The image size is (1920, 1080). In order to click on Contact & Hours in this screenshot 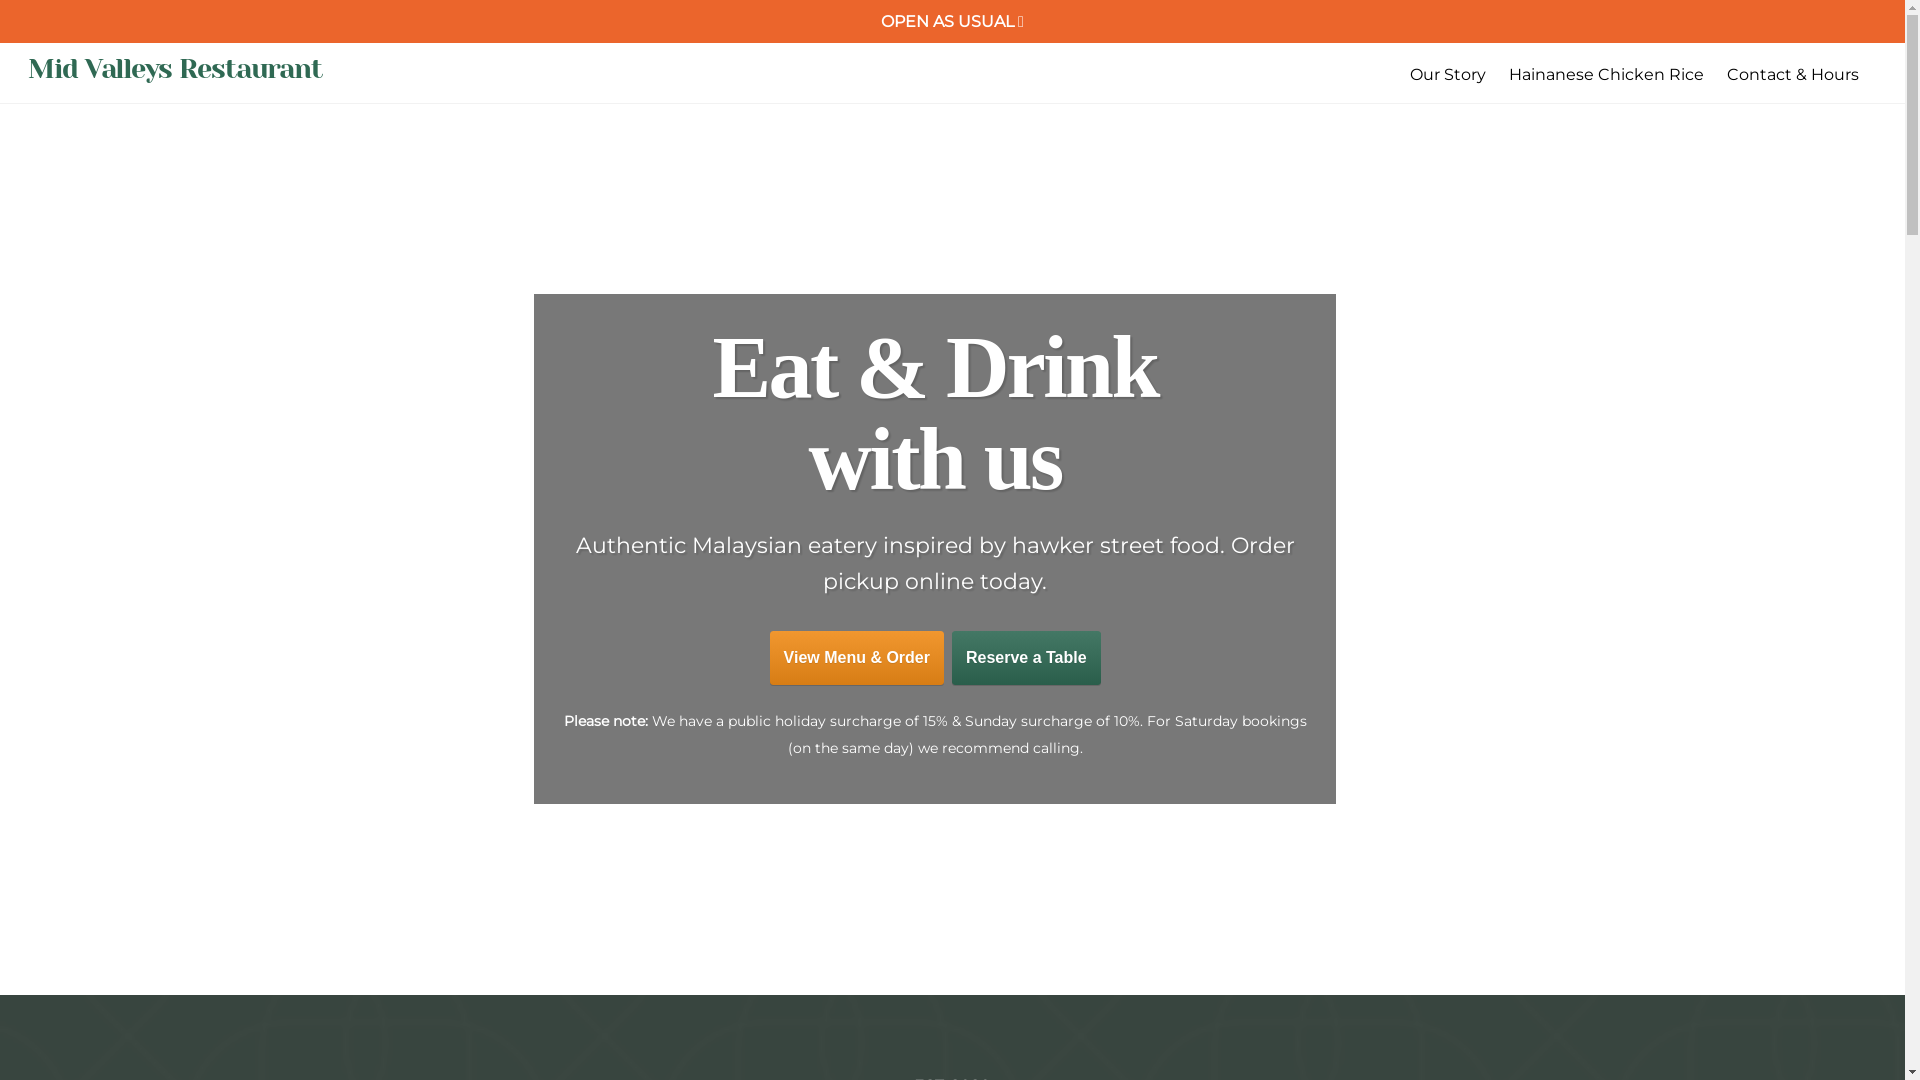, I will do `click(1794, 75)`.